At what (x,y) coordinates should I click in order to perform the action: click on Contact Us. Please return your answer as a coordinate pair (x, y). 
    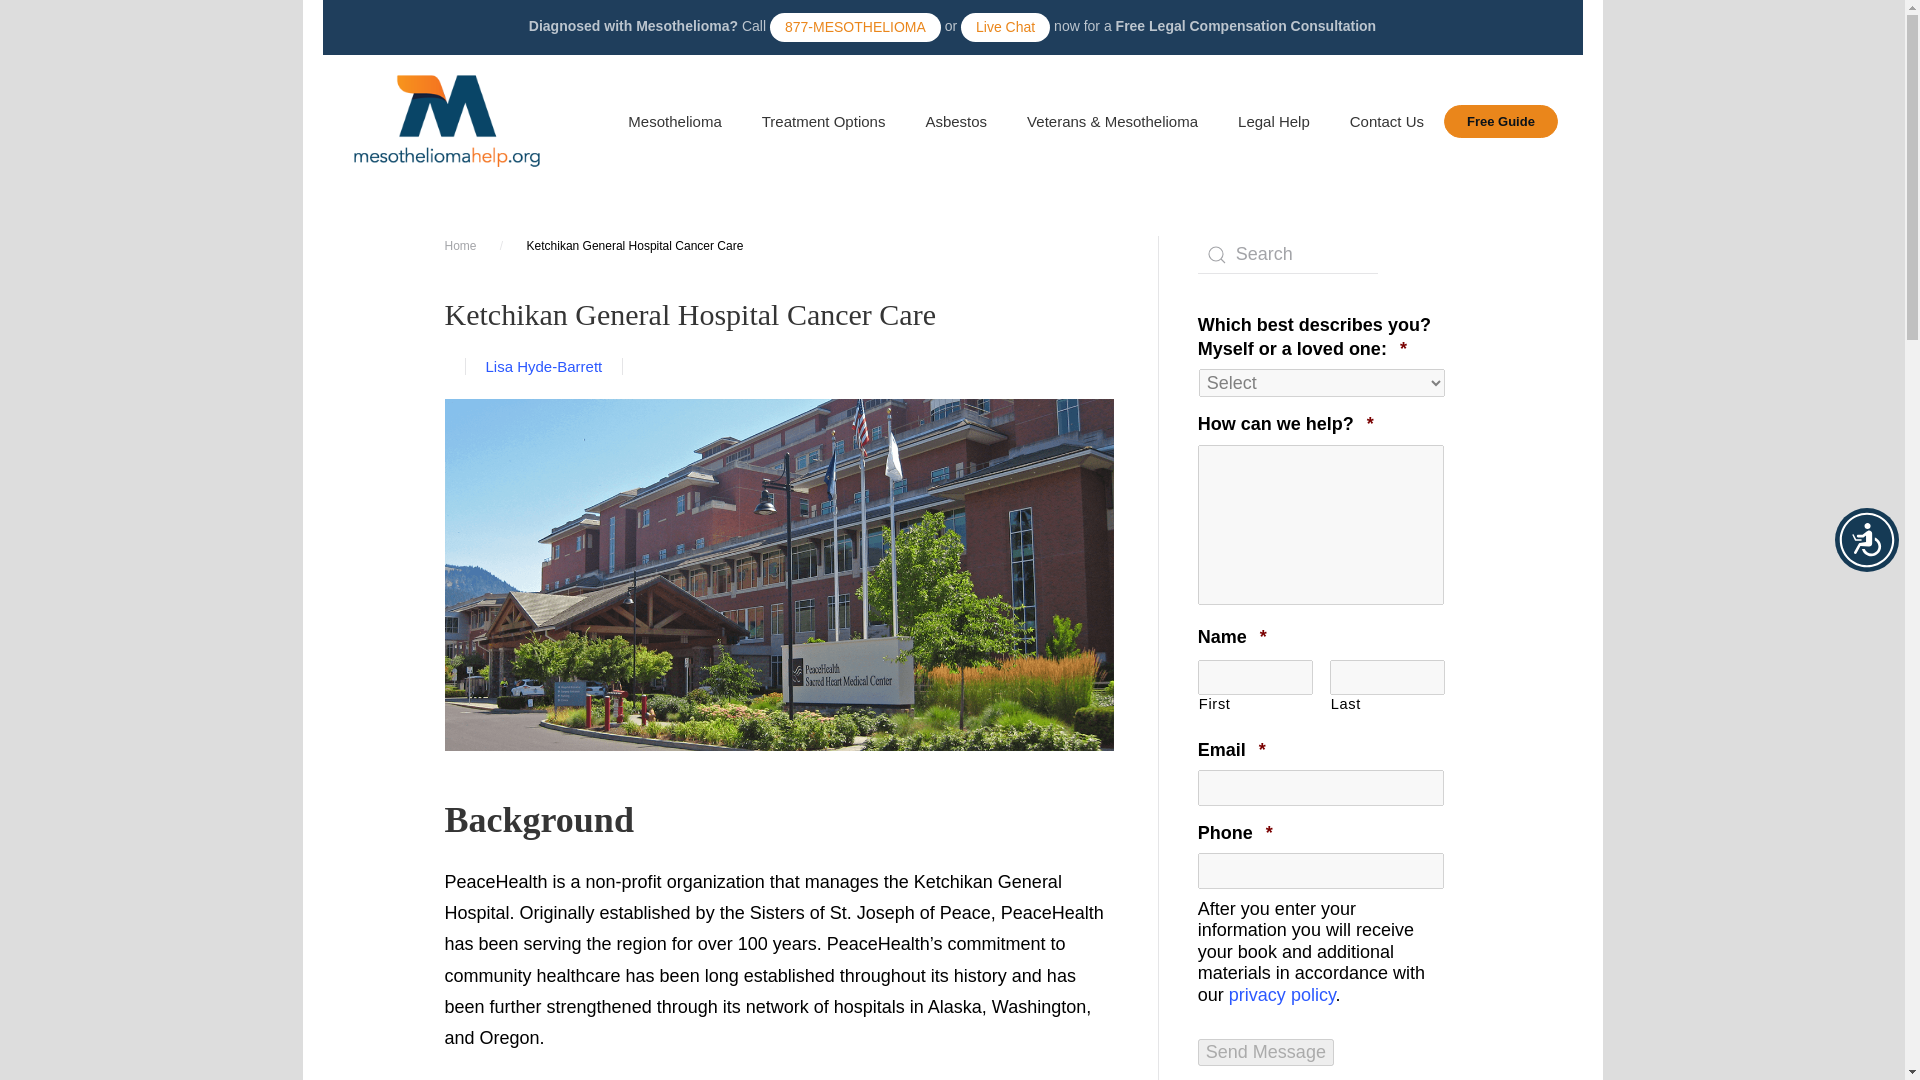
    Looking at the image, I should click on (1386, 122).